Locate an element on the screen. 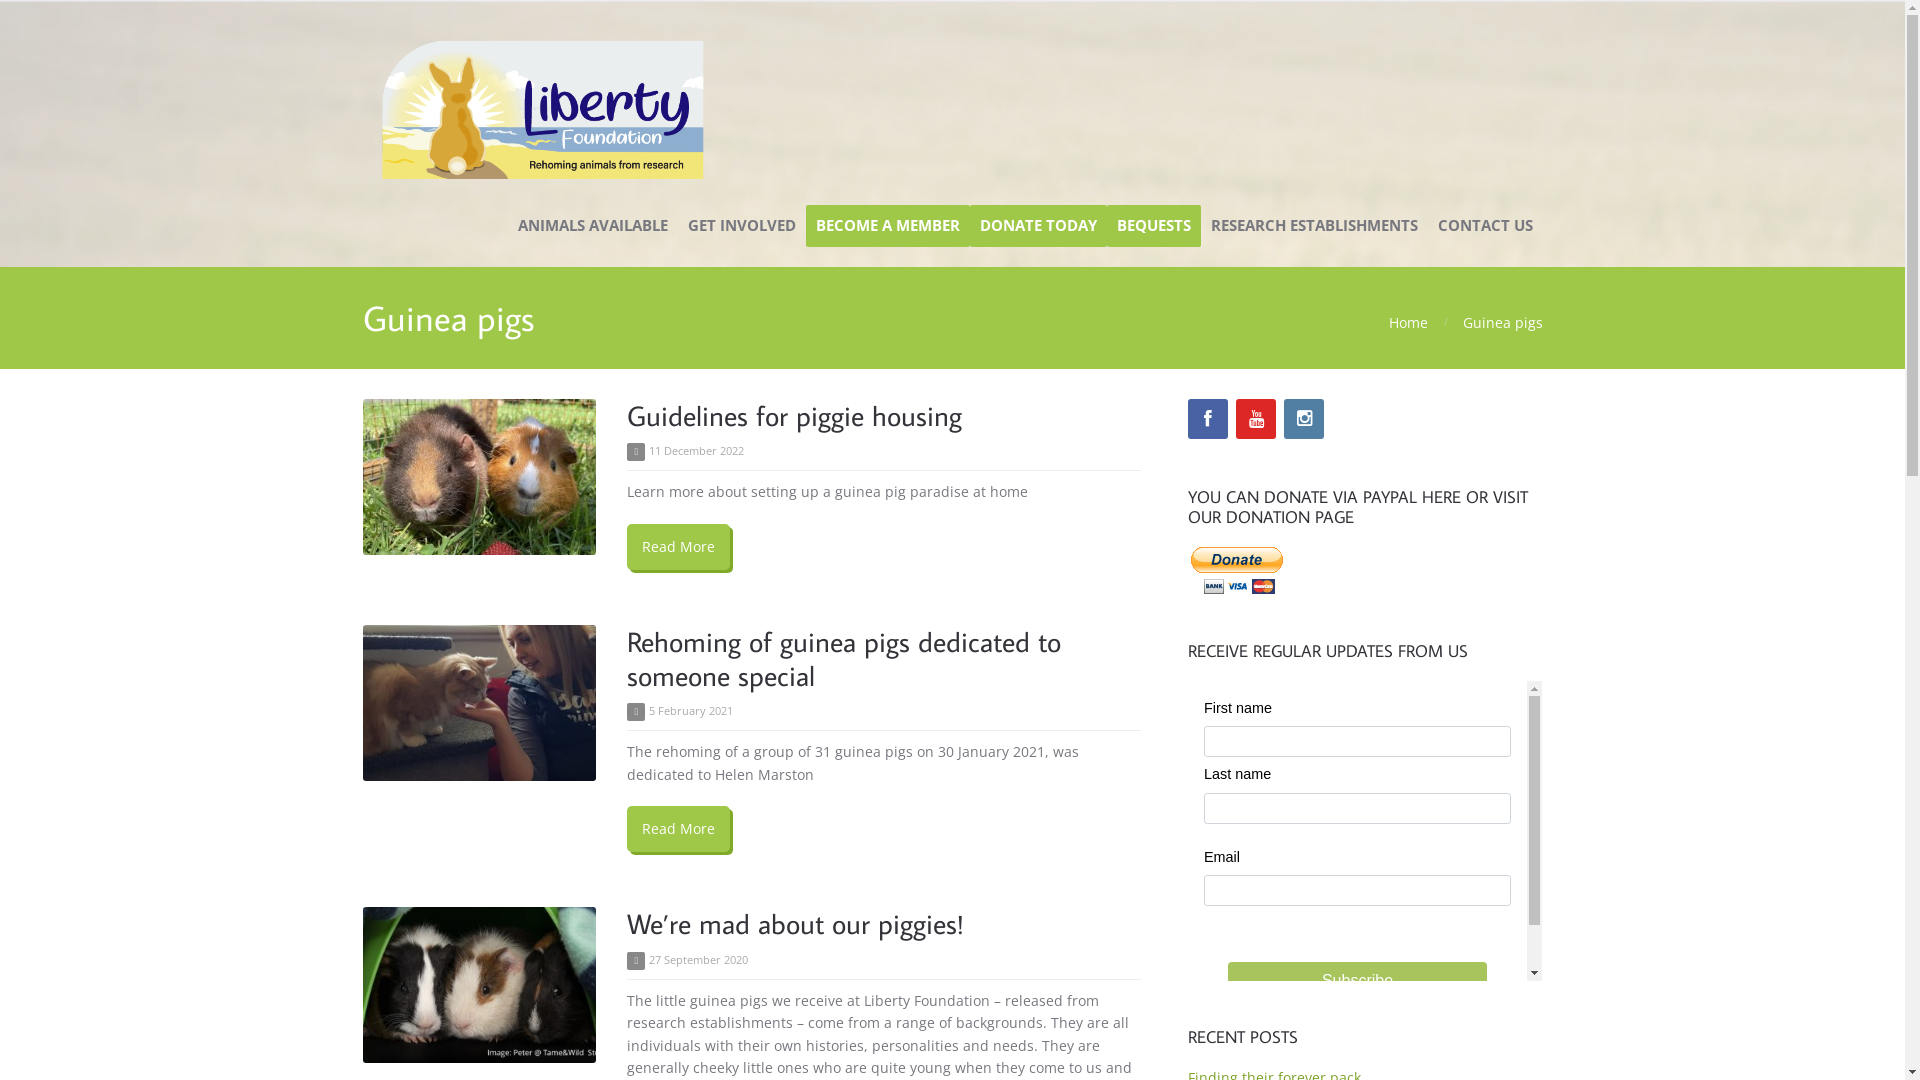 This screenshot has width=1920, height=1080. BECOME A MEMBER is located at coordinates (888, 226).